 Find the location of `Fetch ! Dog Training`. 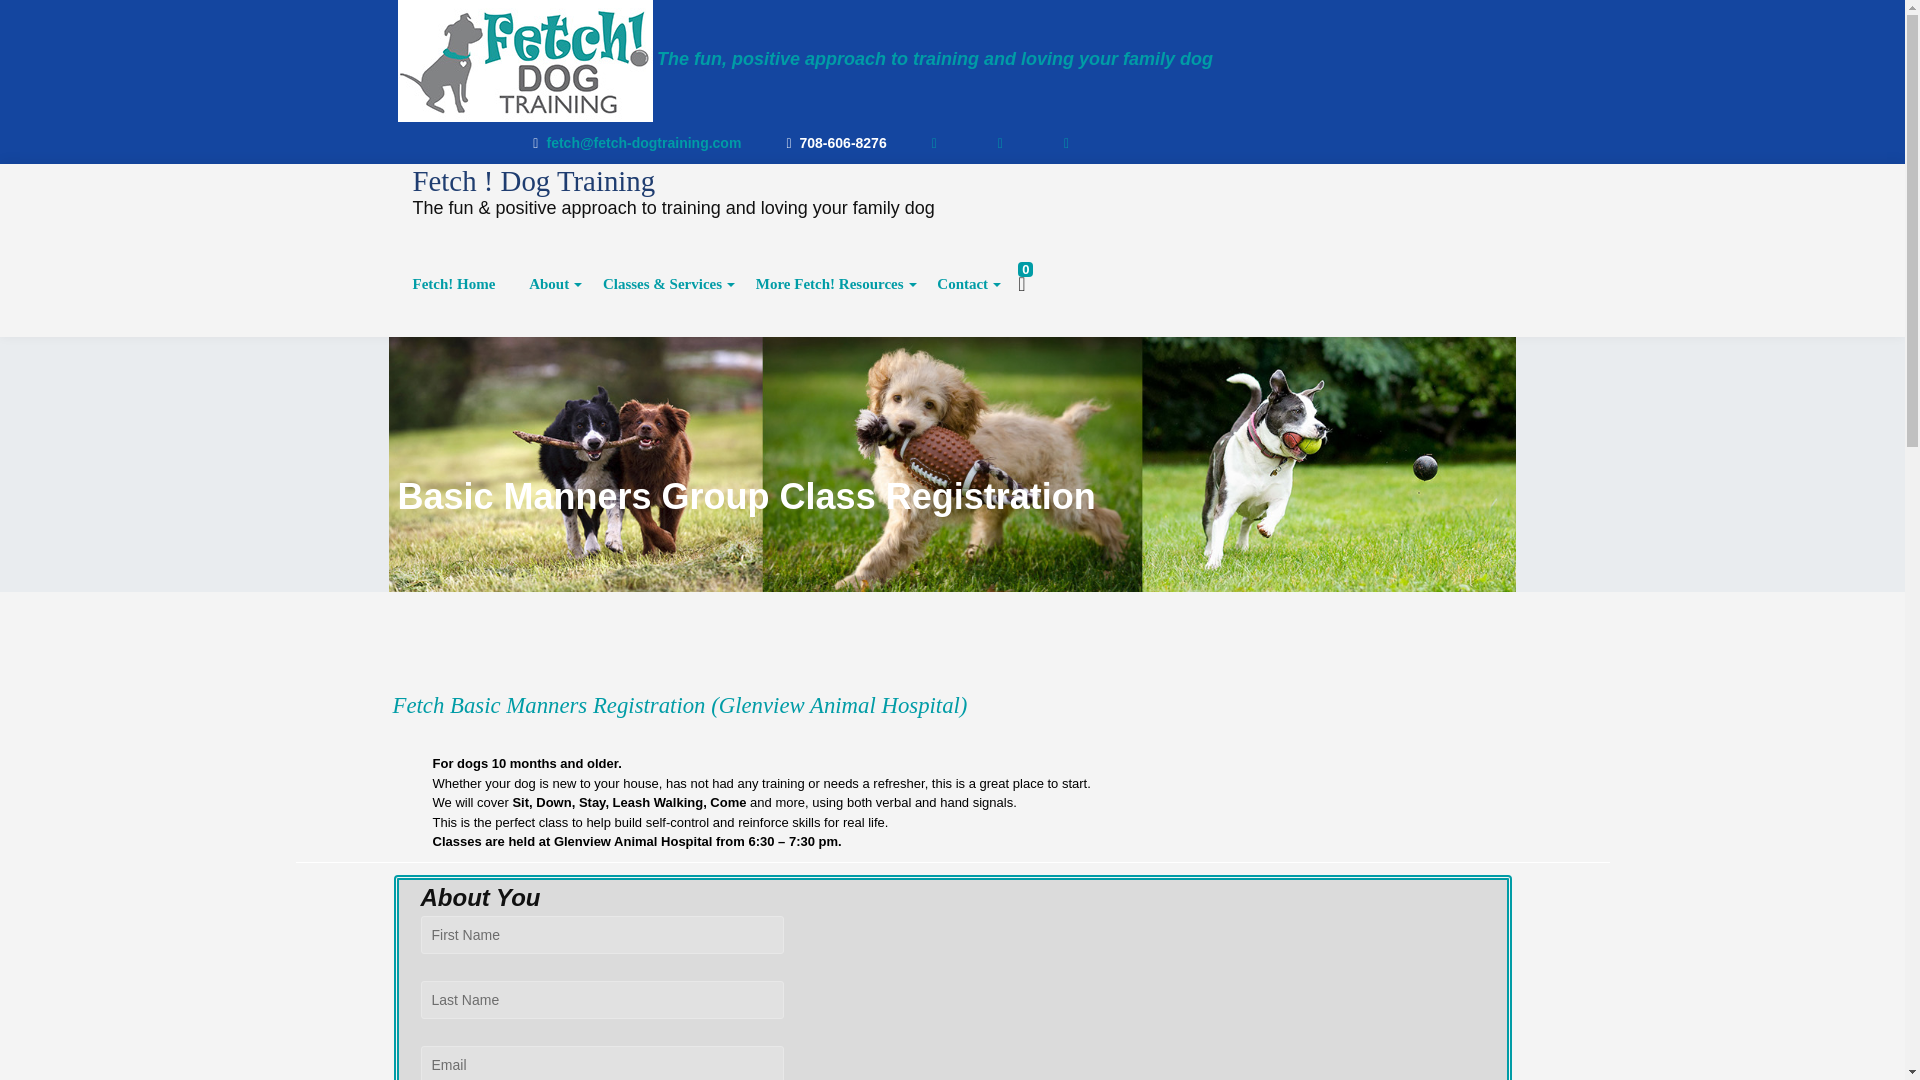

Fetch ! Dog Training is located at coordinates (526, 180).